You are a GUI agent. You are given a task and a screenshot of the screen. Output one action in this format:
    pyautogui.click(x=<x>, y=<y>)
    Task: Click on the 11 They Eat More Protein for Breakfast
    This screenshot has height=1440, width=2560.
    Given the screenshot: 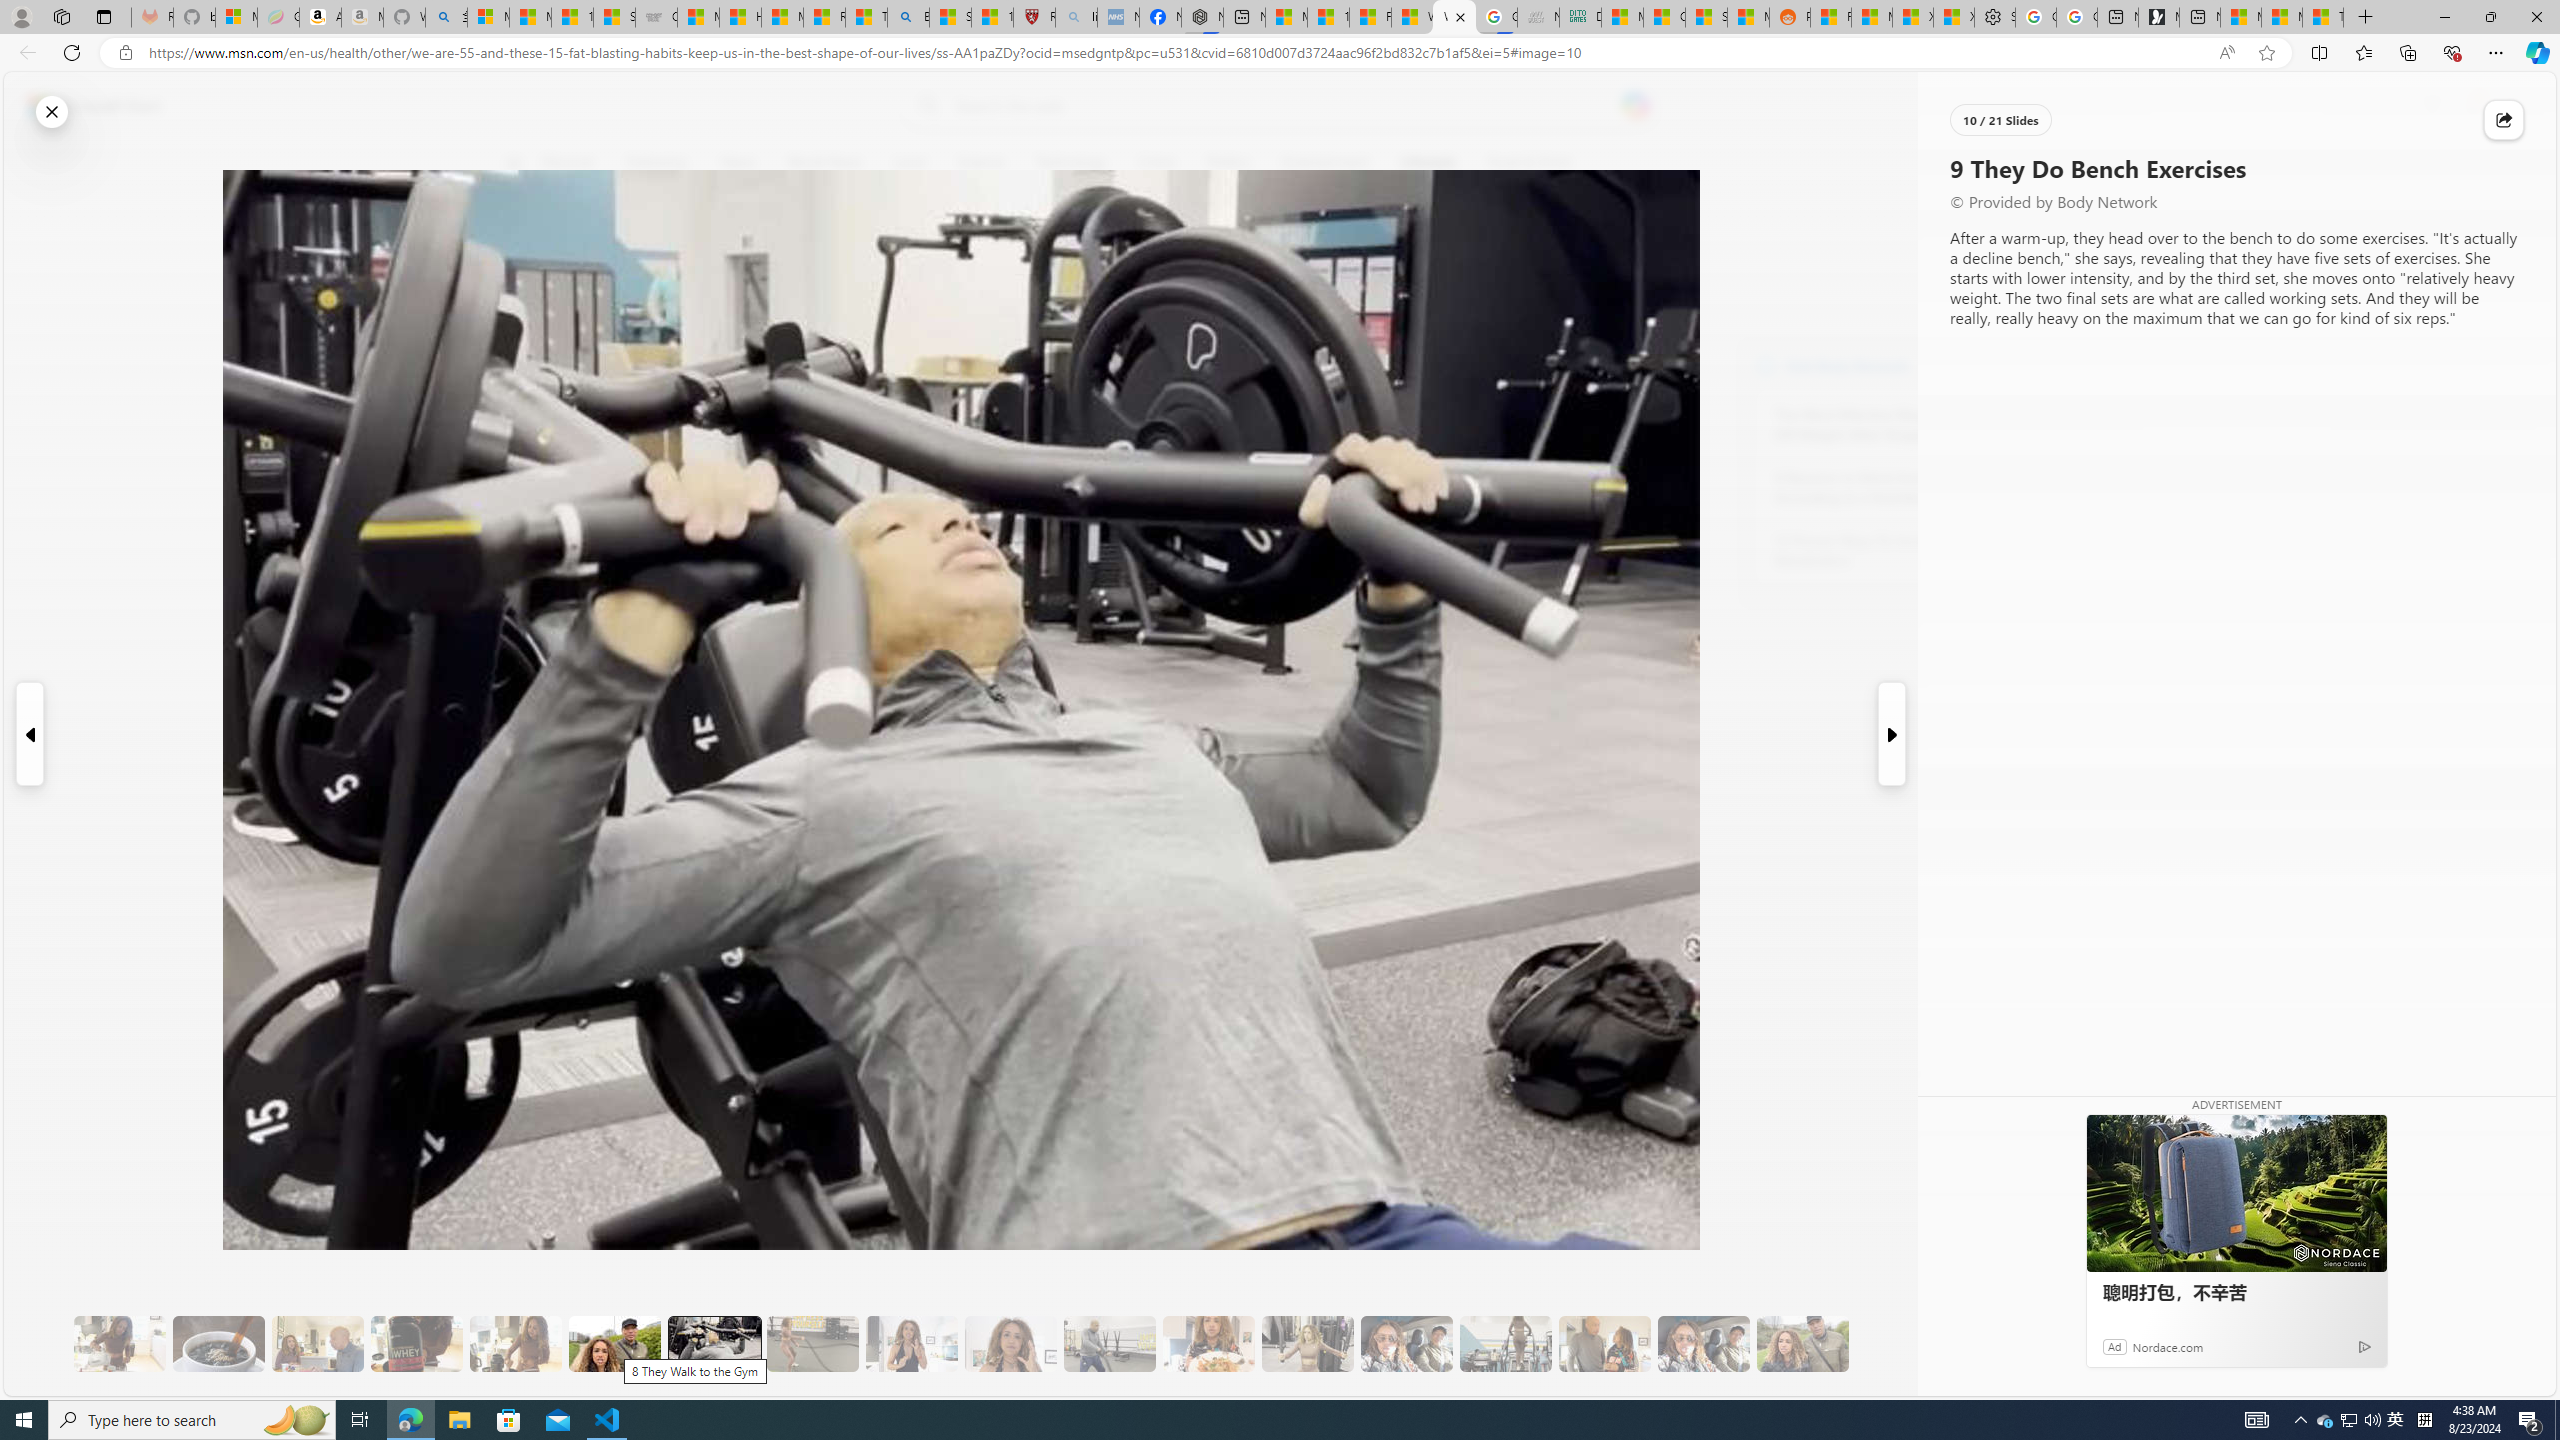 What is the action you would take?
    pyautogui.click(x=911, y=1344)
    